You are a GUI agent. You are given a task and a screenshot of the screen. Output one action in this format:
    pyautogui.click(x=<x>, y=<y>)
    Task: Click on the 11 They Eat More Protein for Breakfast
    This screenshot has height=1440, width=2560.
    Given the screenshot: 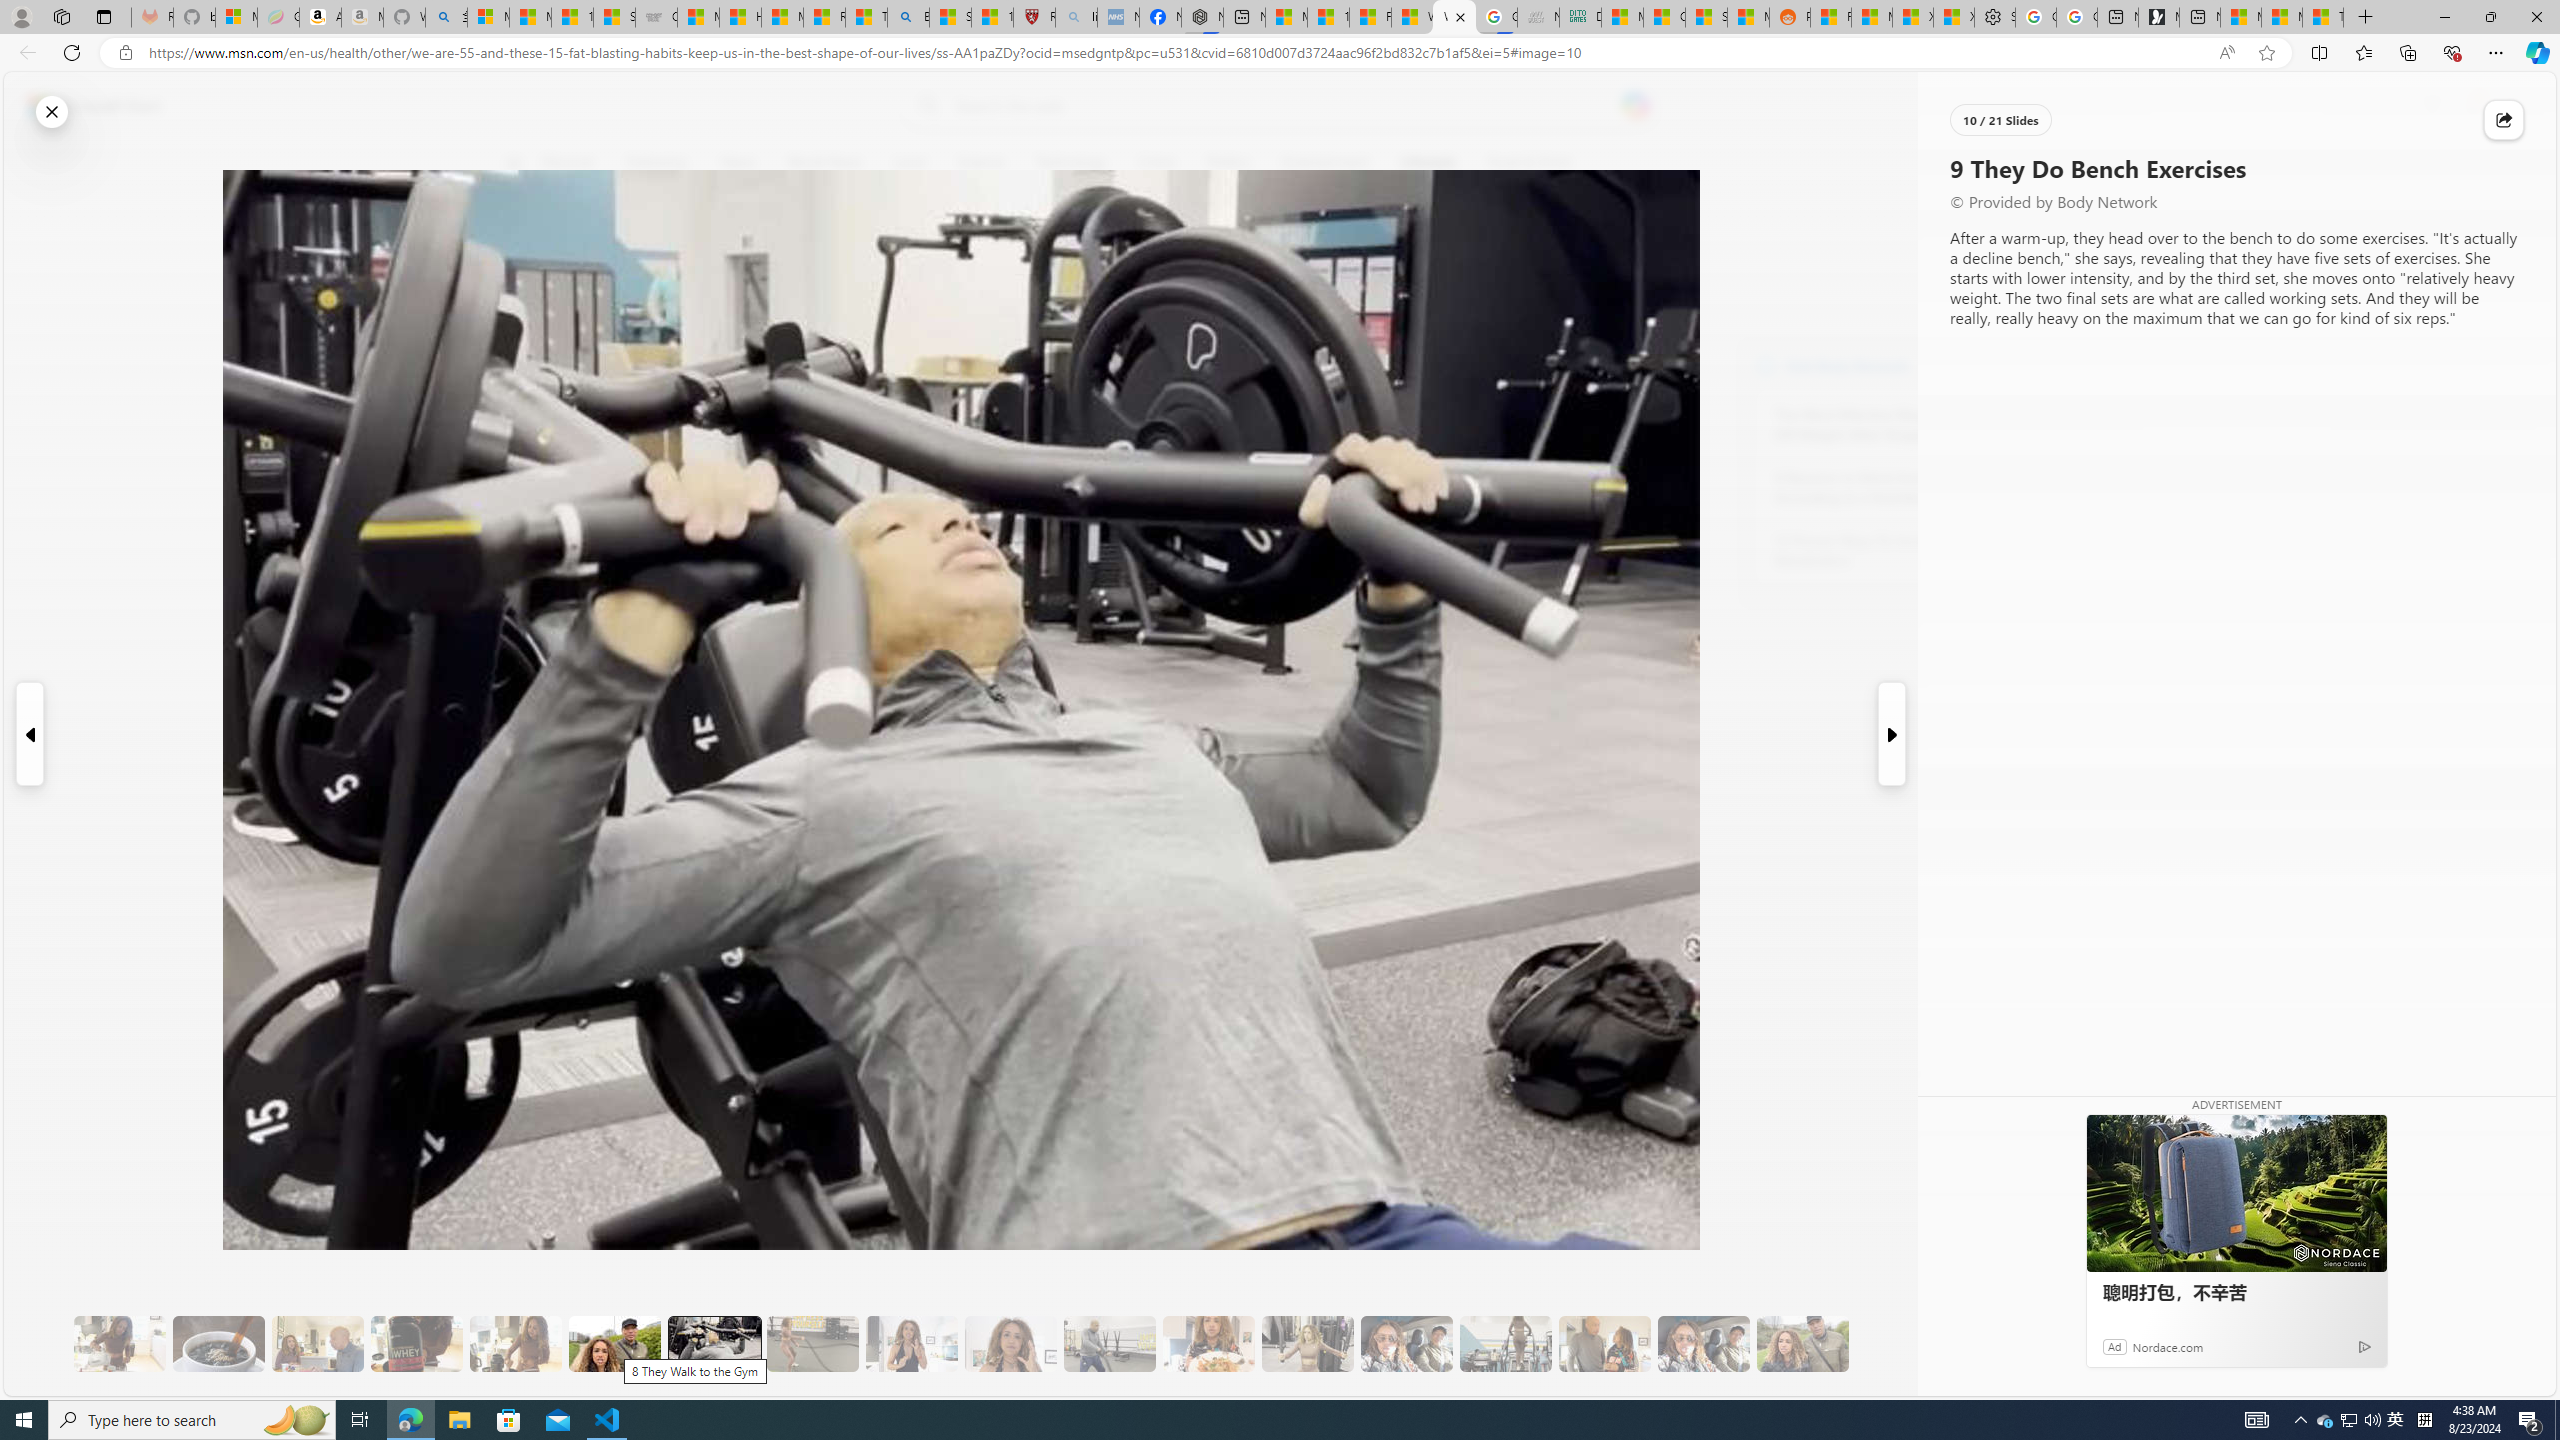 What is the action you would take?
    pyautogui.click(x=911, y=1344)
    